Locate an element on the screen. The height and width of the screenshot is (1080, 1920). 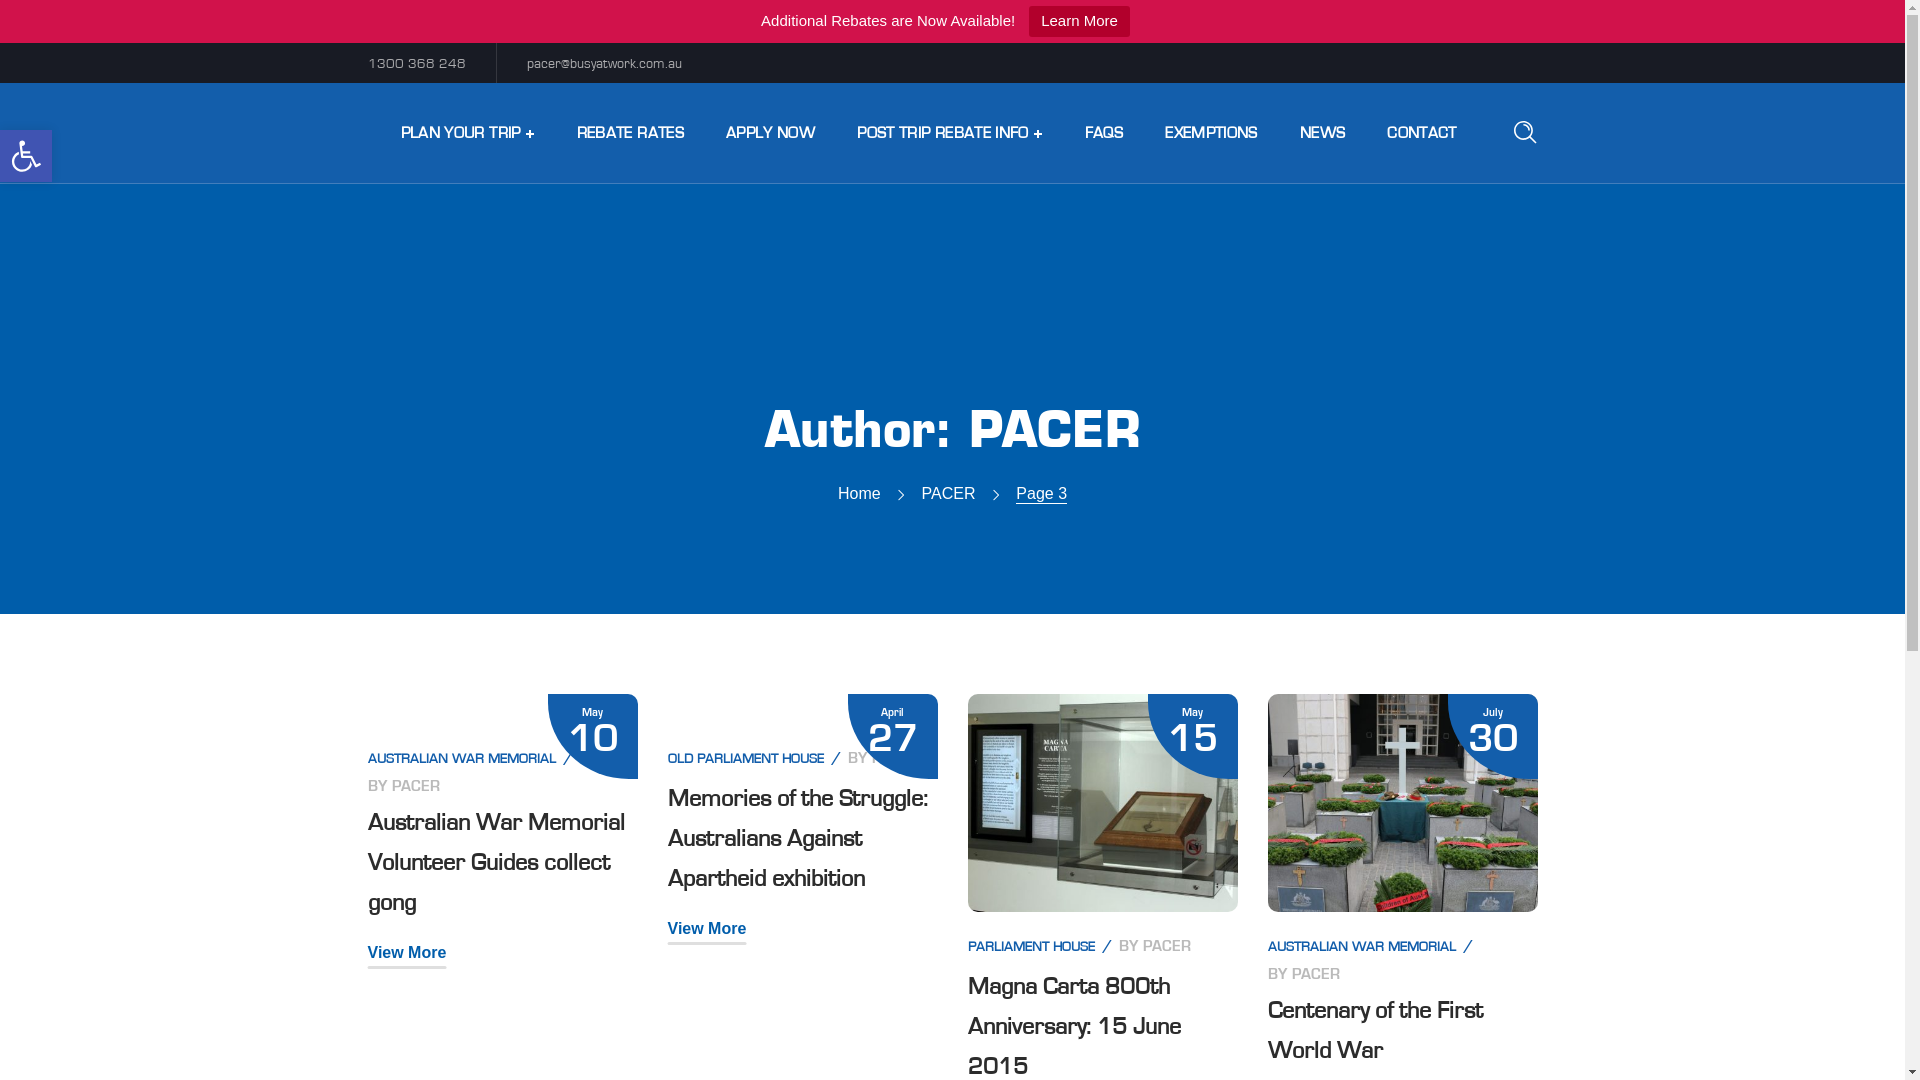
PLAN YOUR TRIP is located at coordinates (468, 133).